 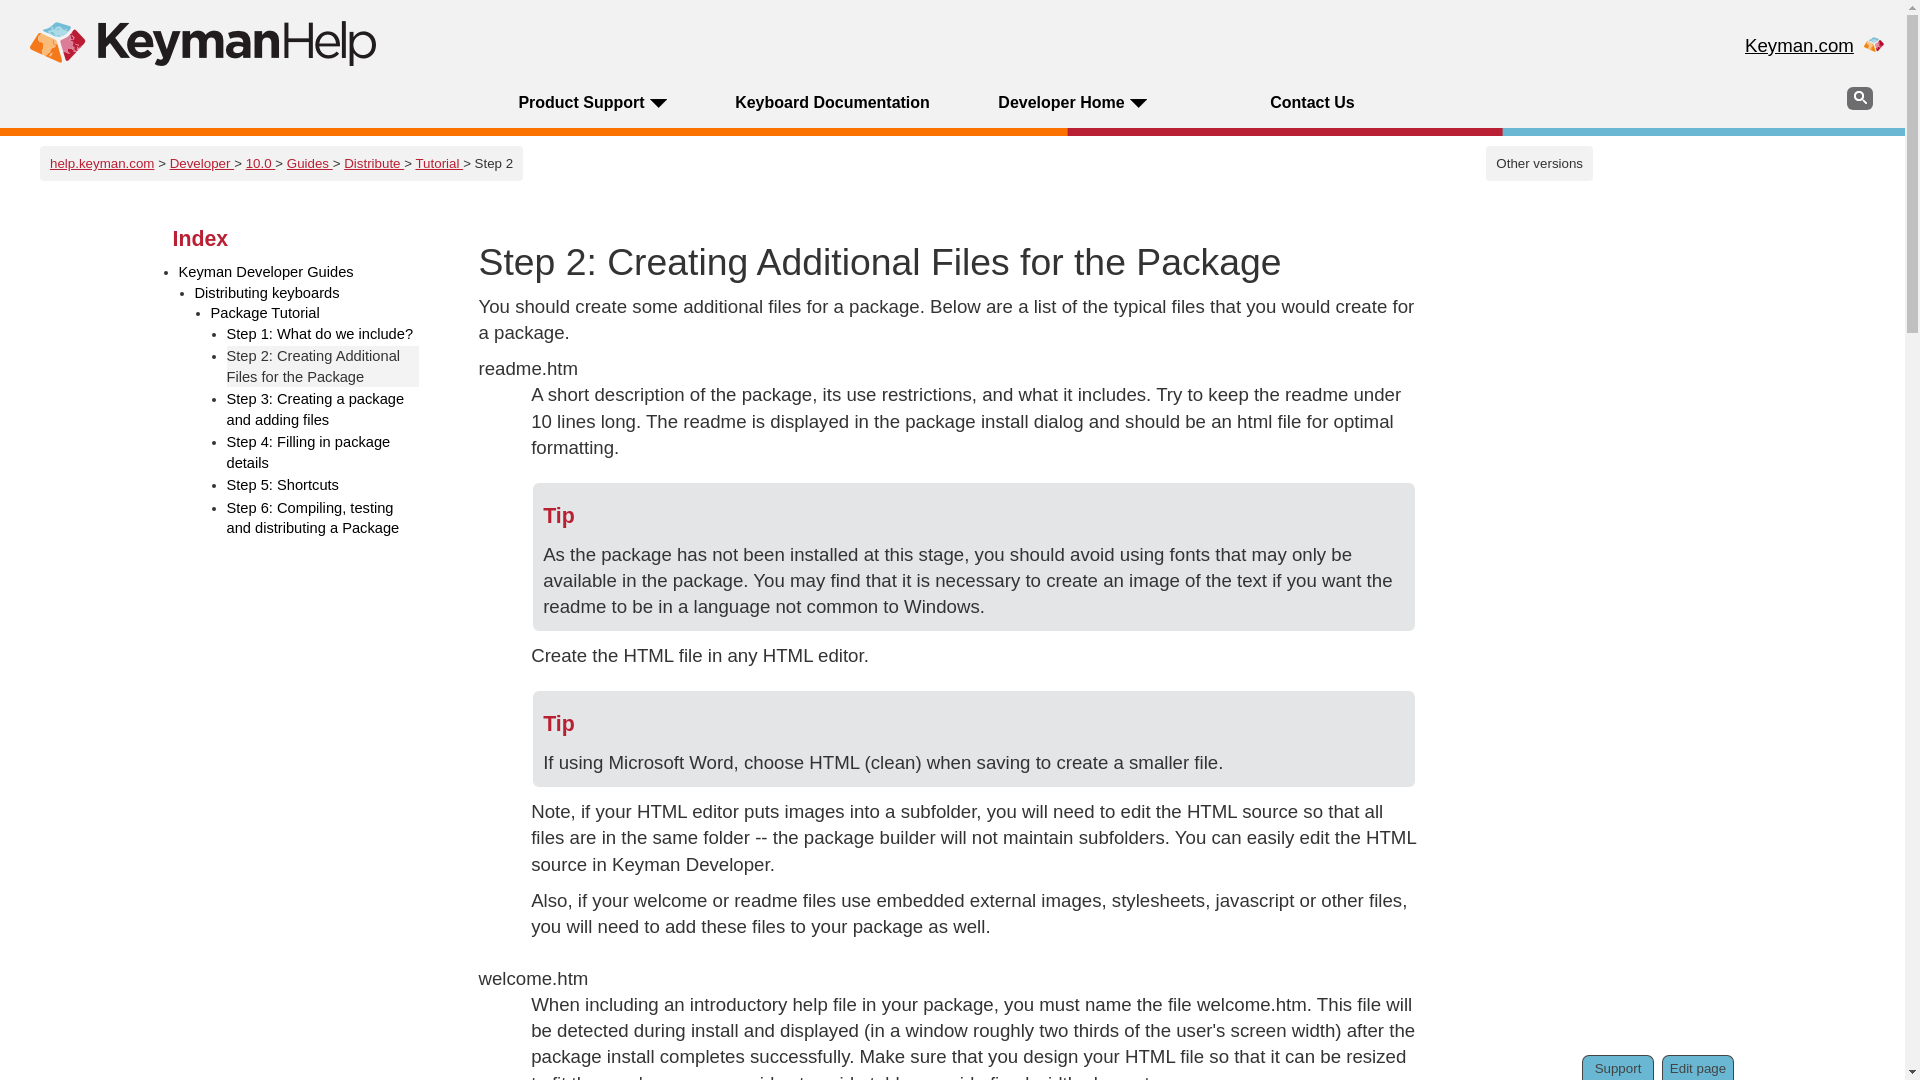 What do you see at coordinates (1060, 102) in the screenshot?
I see `Developer Home` at bounding box center [1060, 102].